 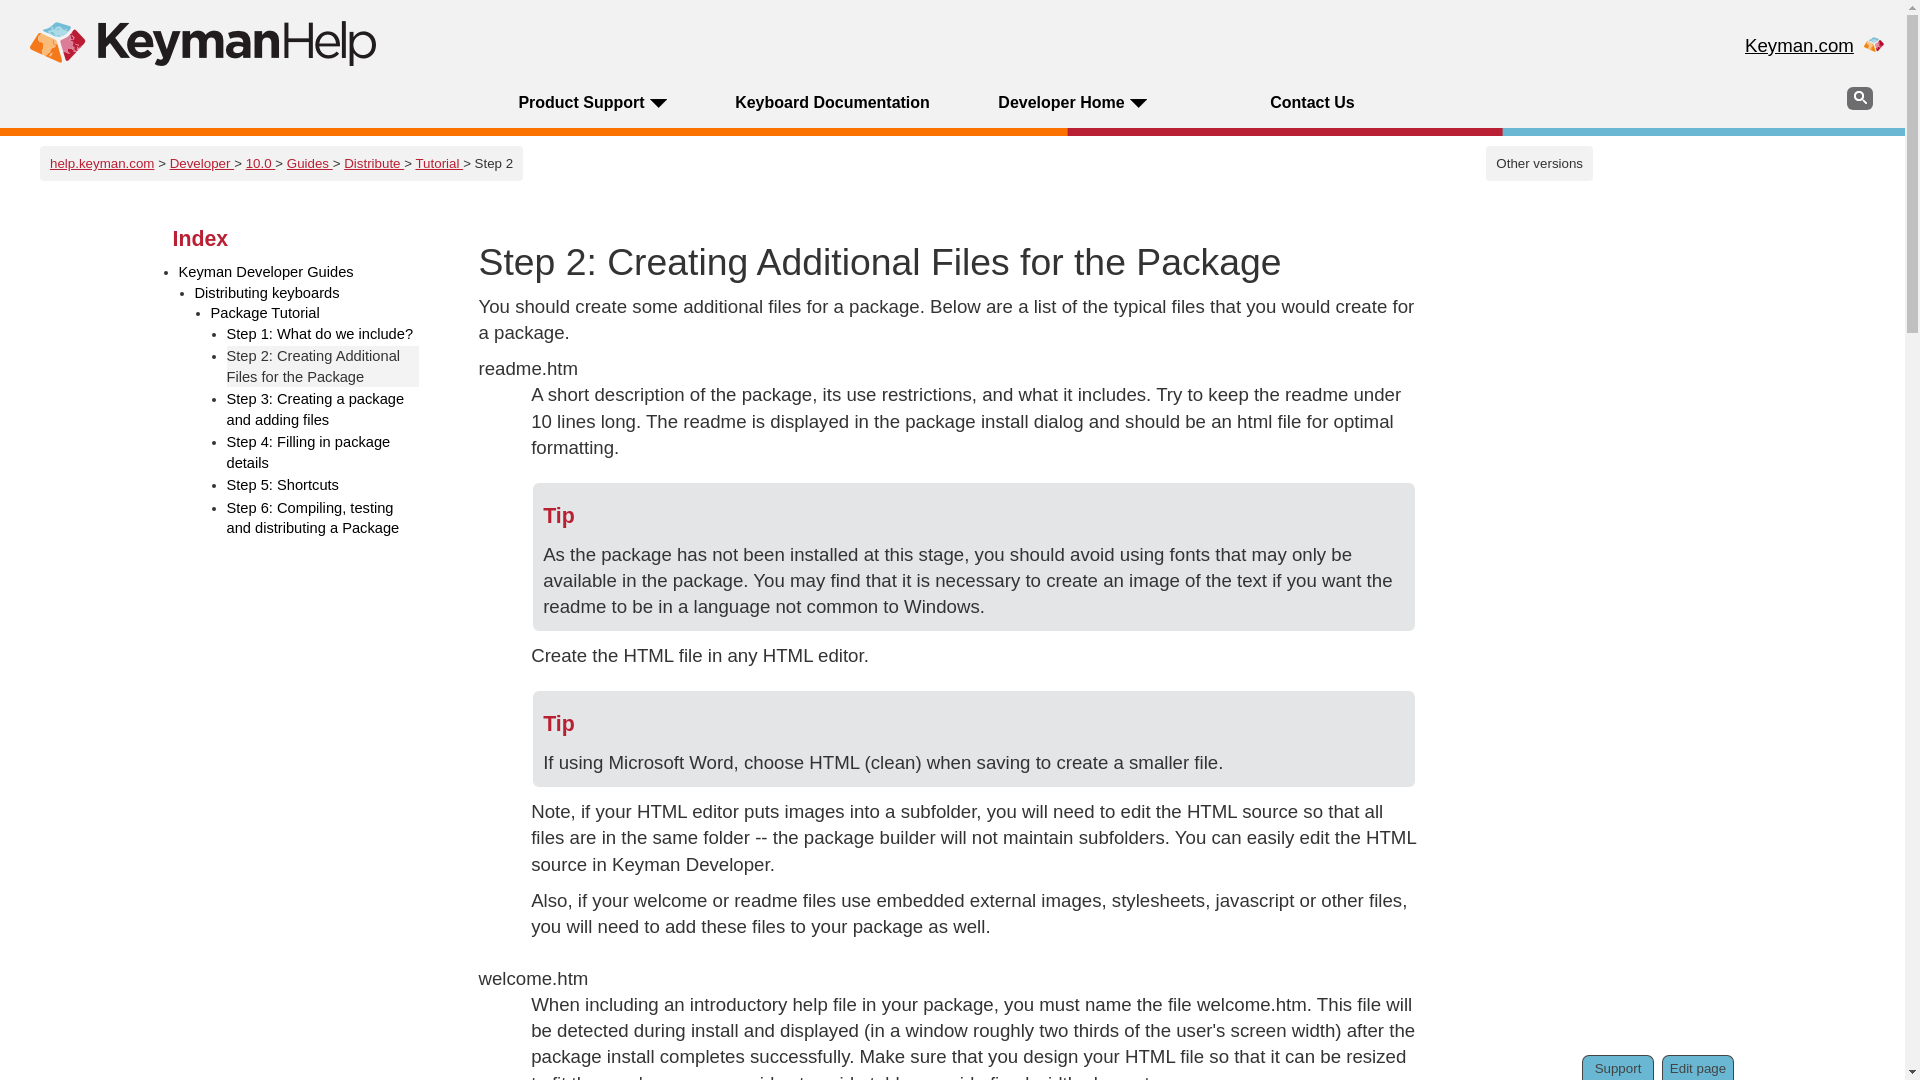 What do you see at coordinates (1060, 102) in the screenshot?
I see `Developer Home` at bounding box center [1060, 102].